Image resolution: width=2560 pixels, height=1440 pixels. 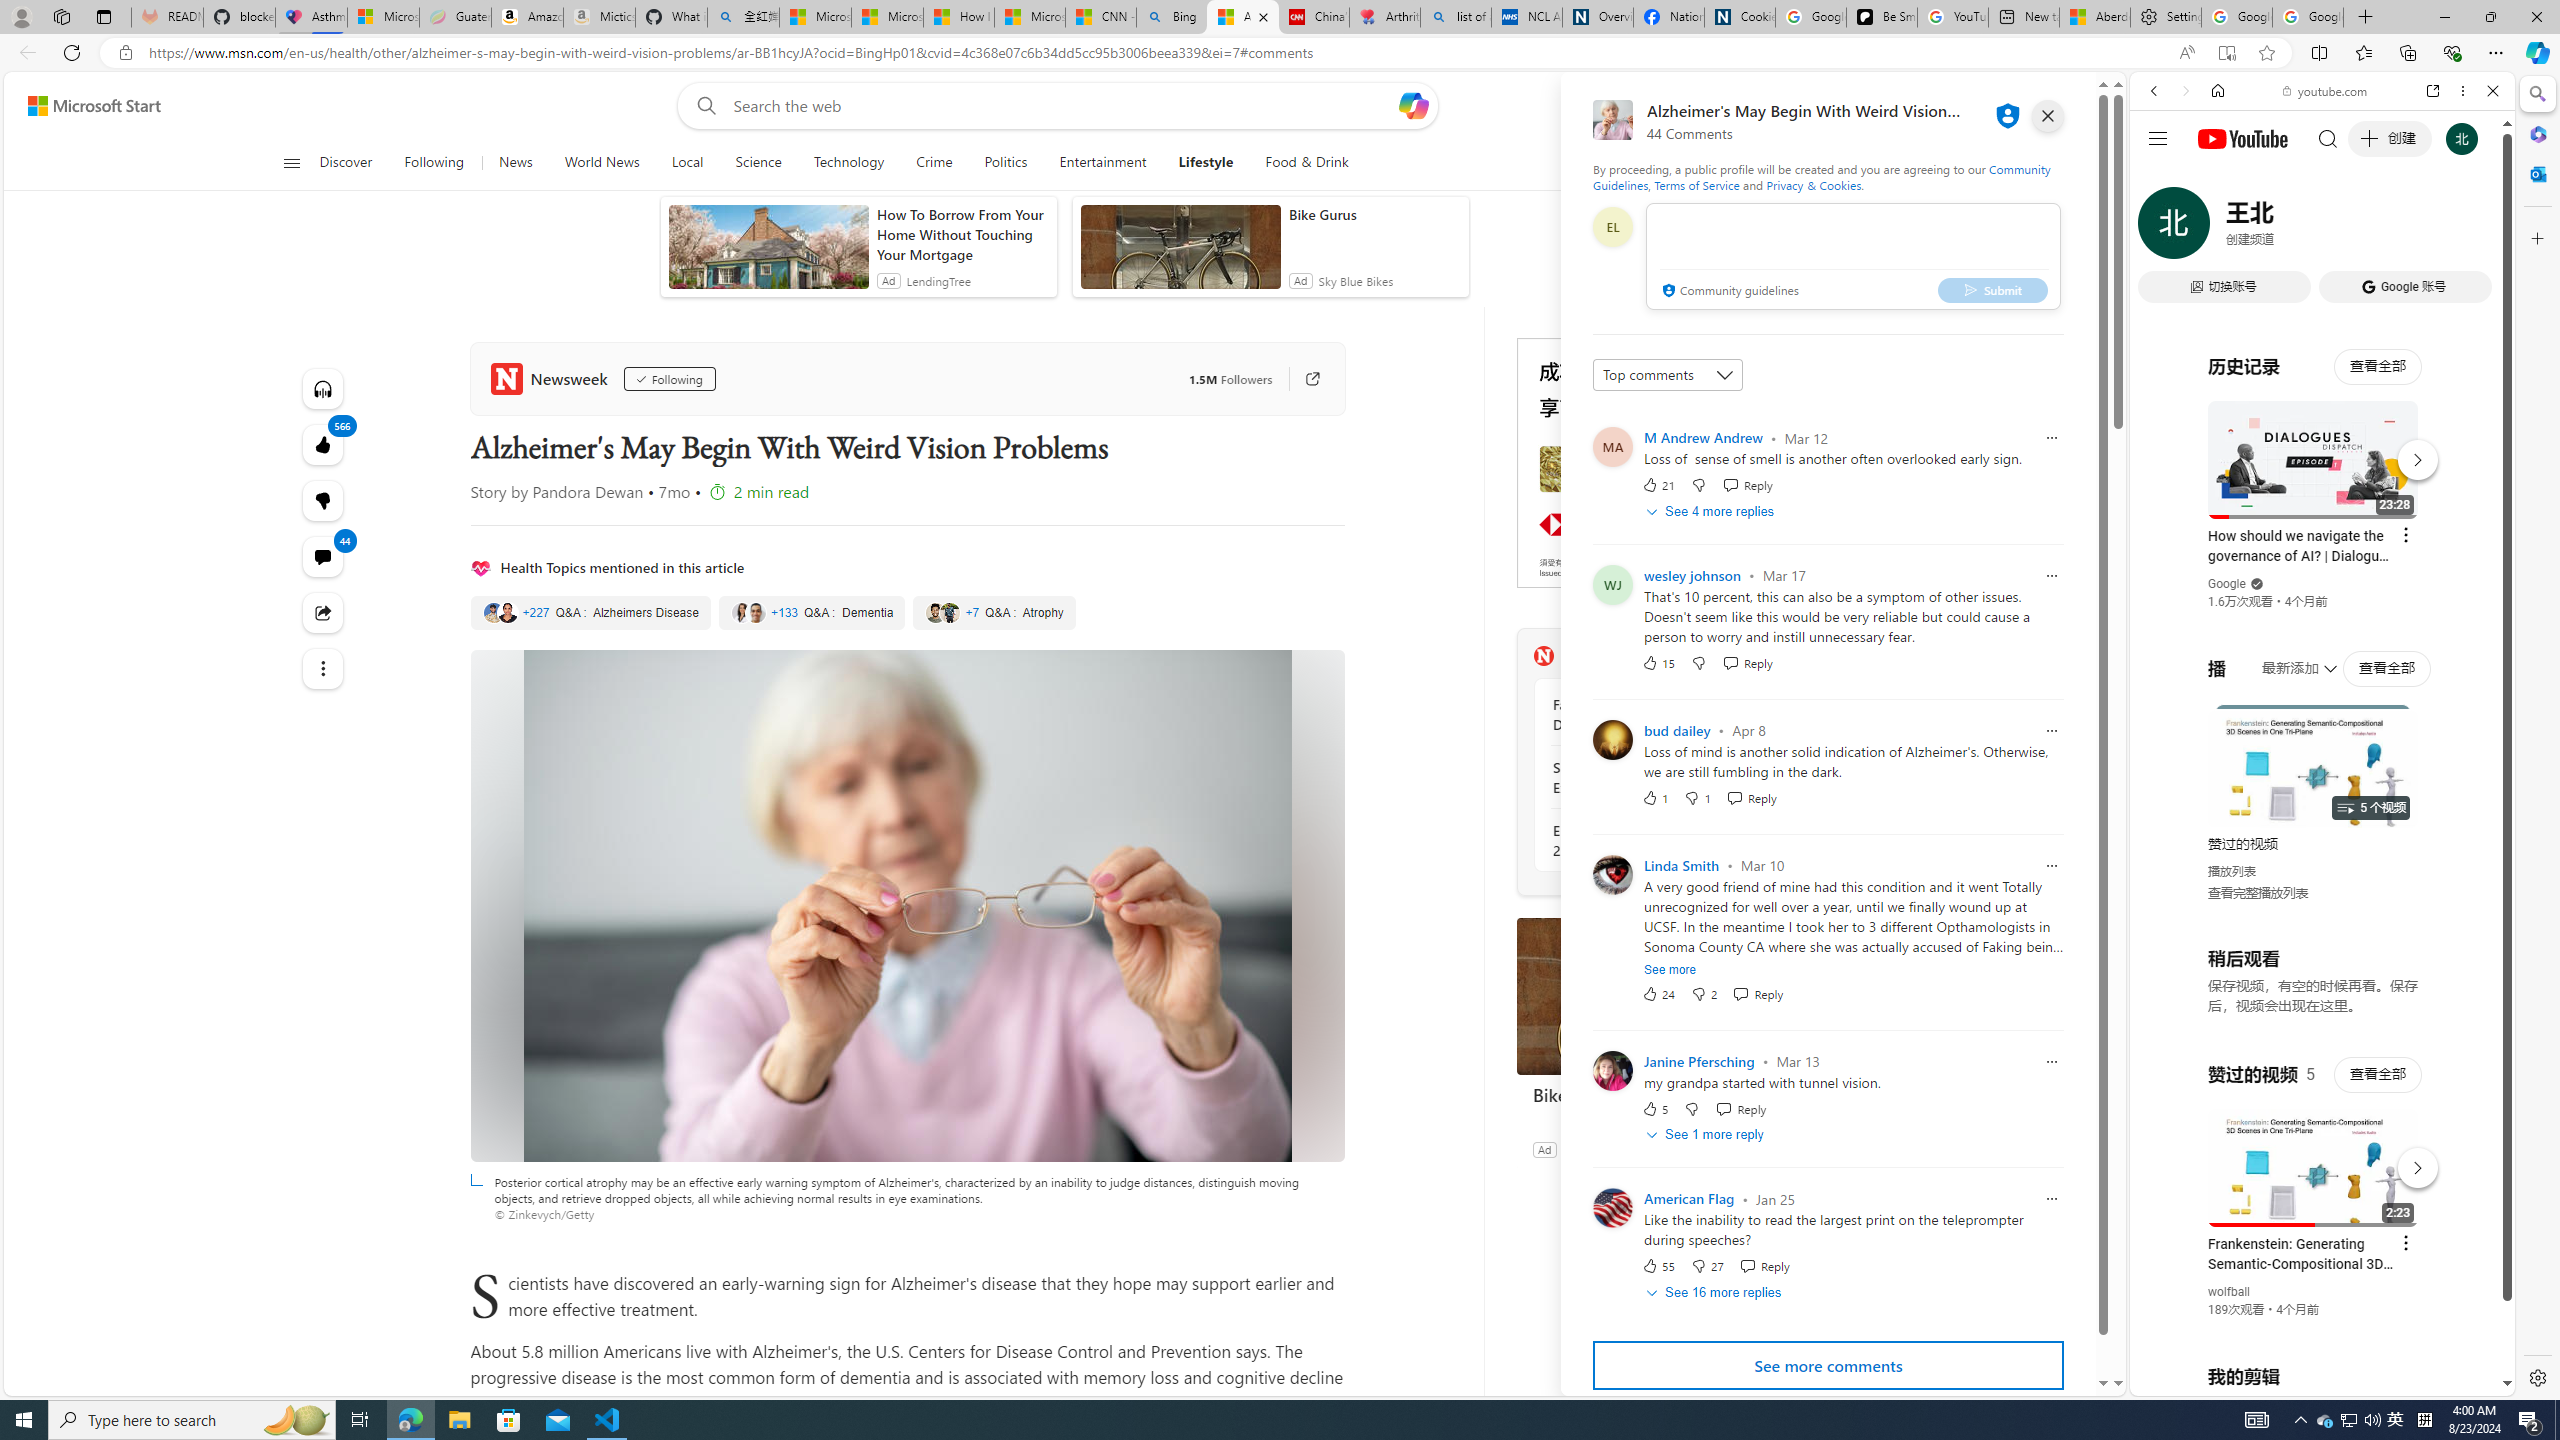 What do you see at coordinates (1102, 163) in the screenshot?
I see `Entertainment` at bounding box center [1102, 163].